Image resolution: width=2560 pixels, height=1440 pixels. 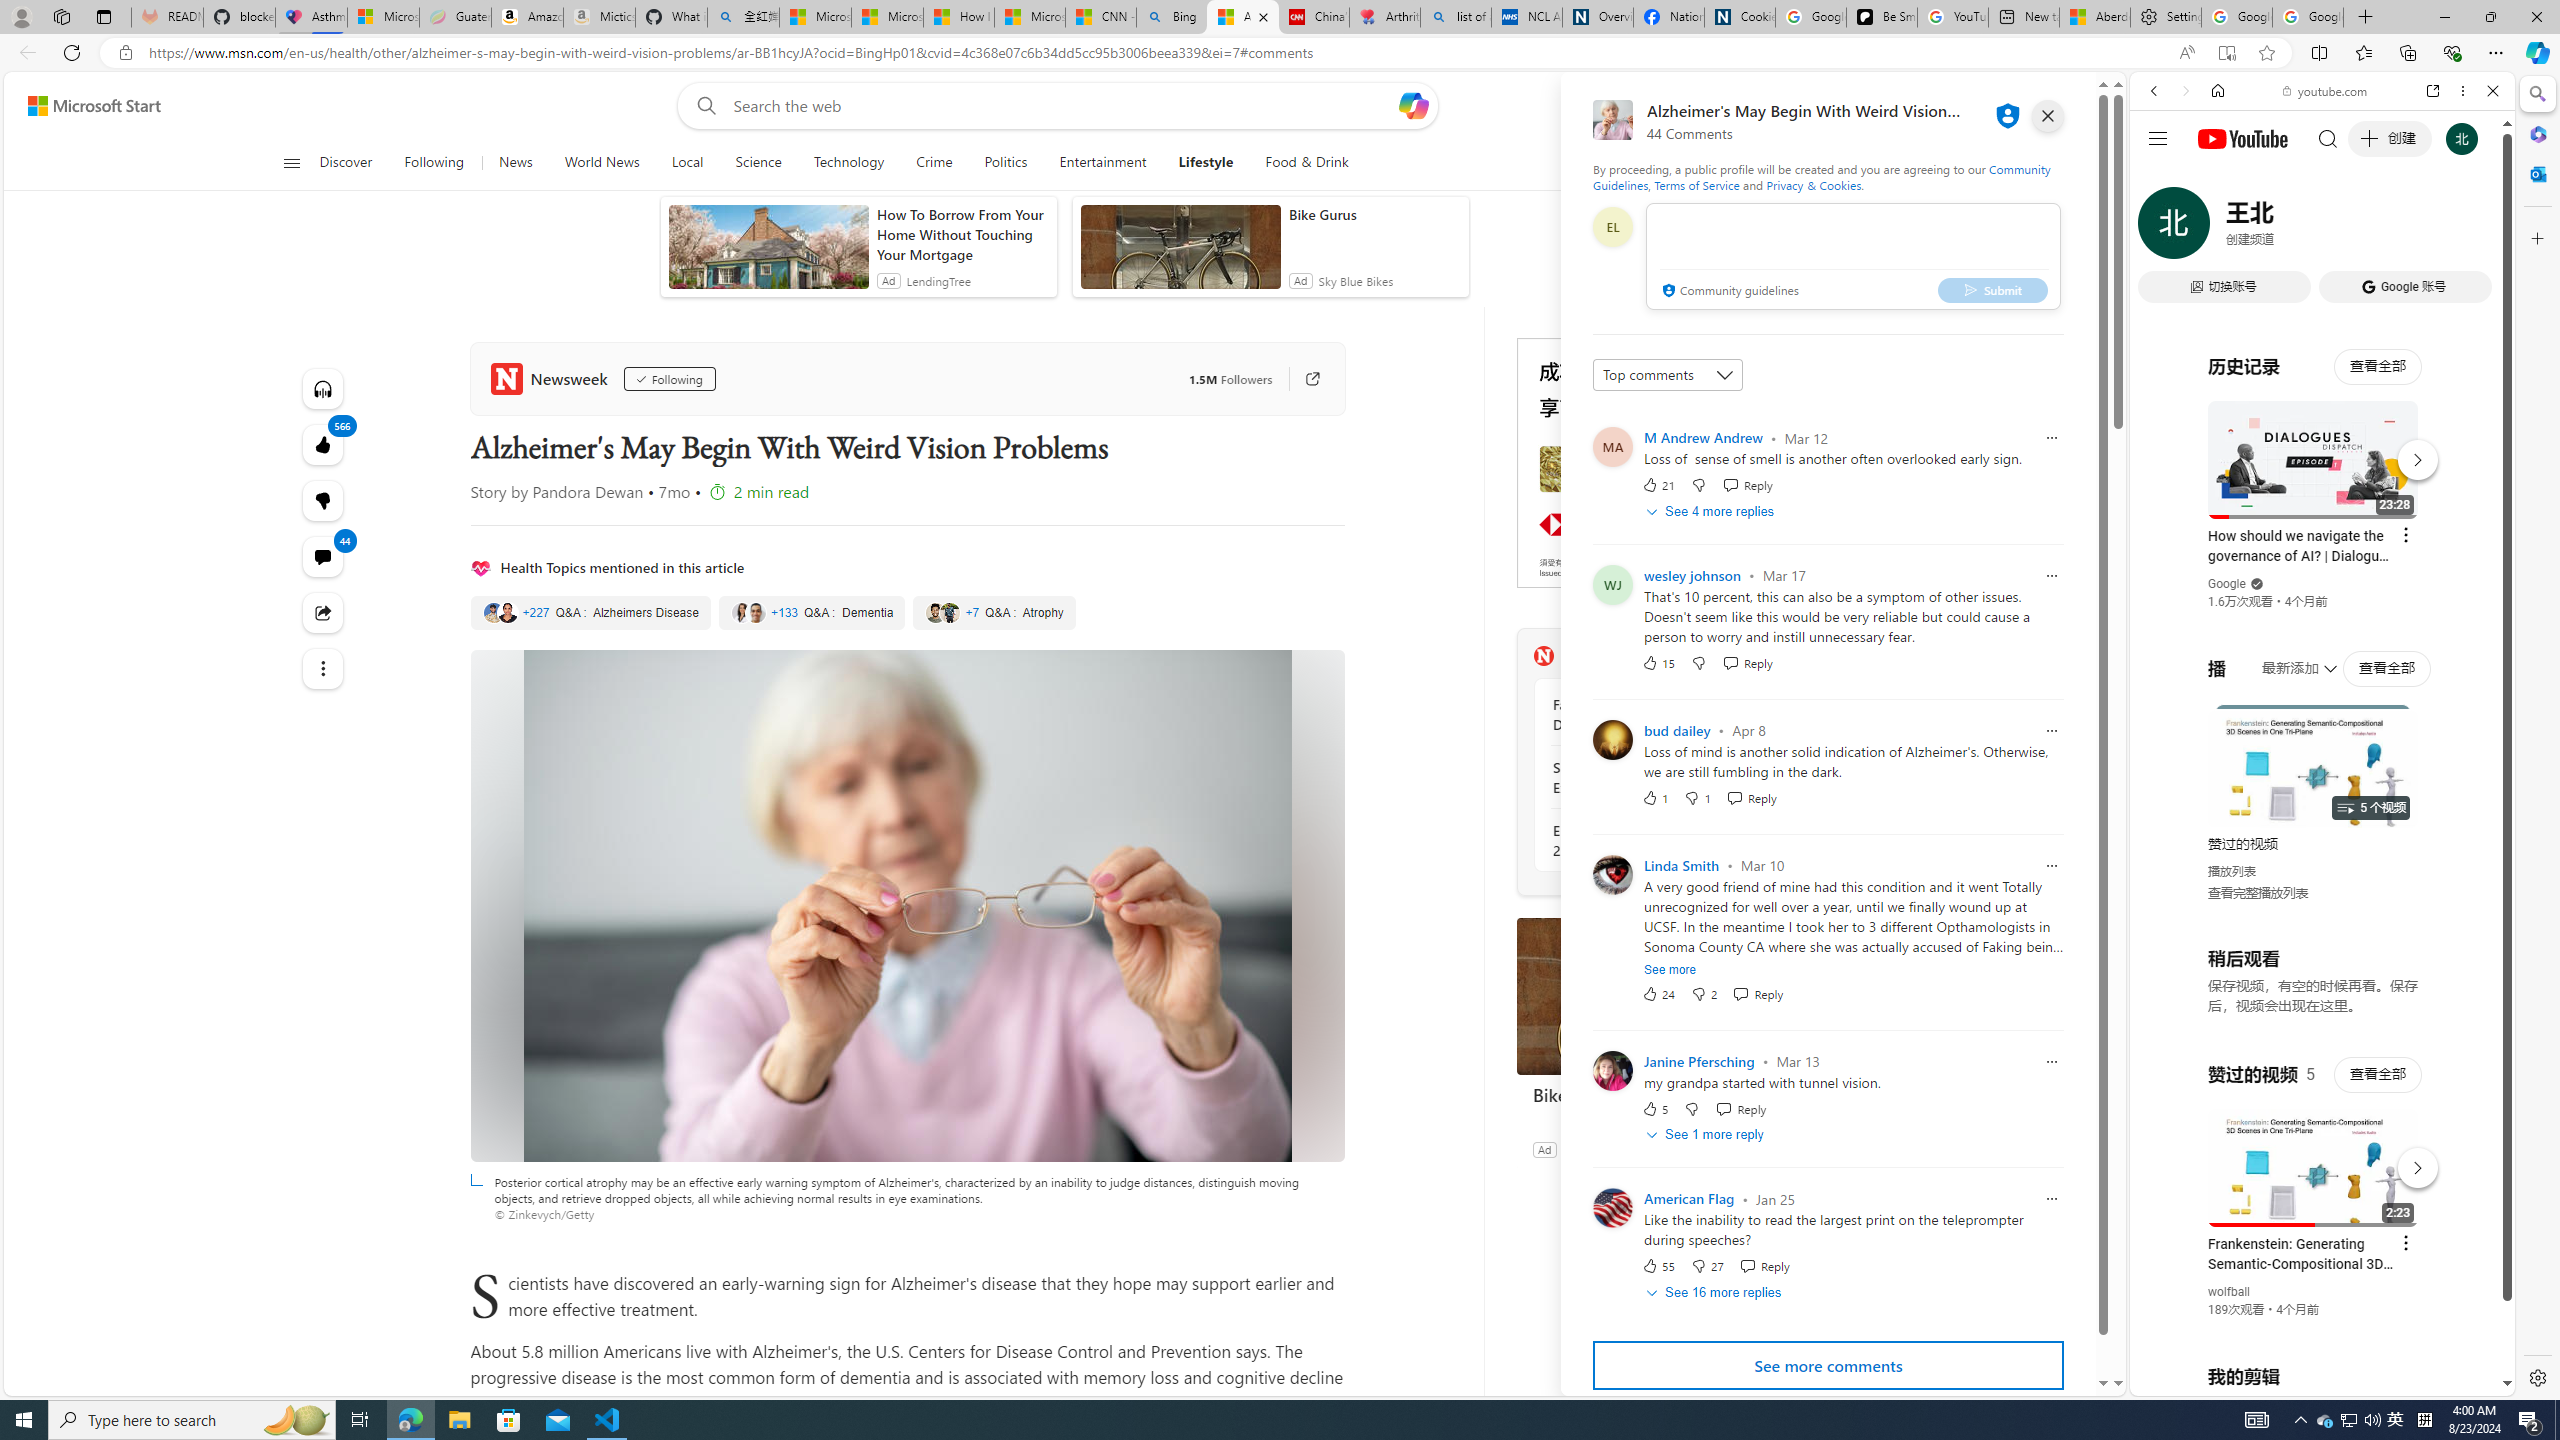 What do you see at coordinates (1102, 163) in the screenshot?
I see `Entertainment` at bounding box center [1102, 163].